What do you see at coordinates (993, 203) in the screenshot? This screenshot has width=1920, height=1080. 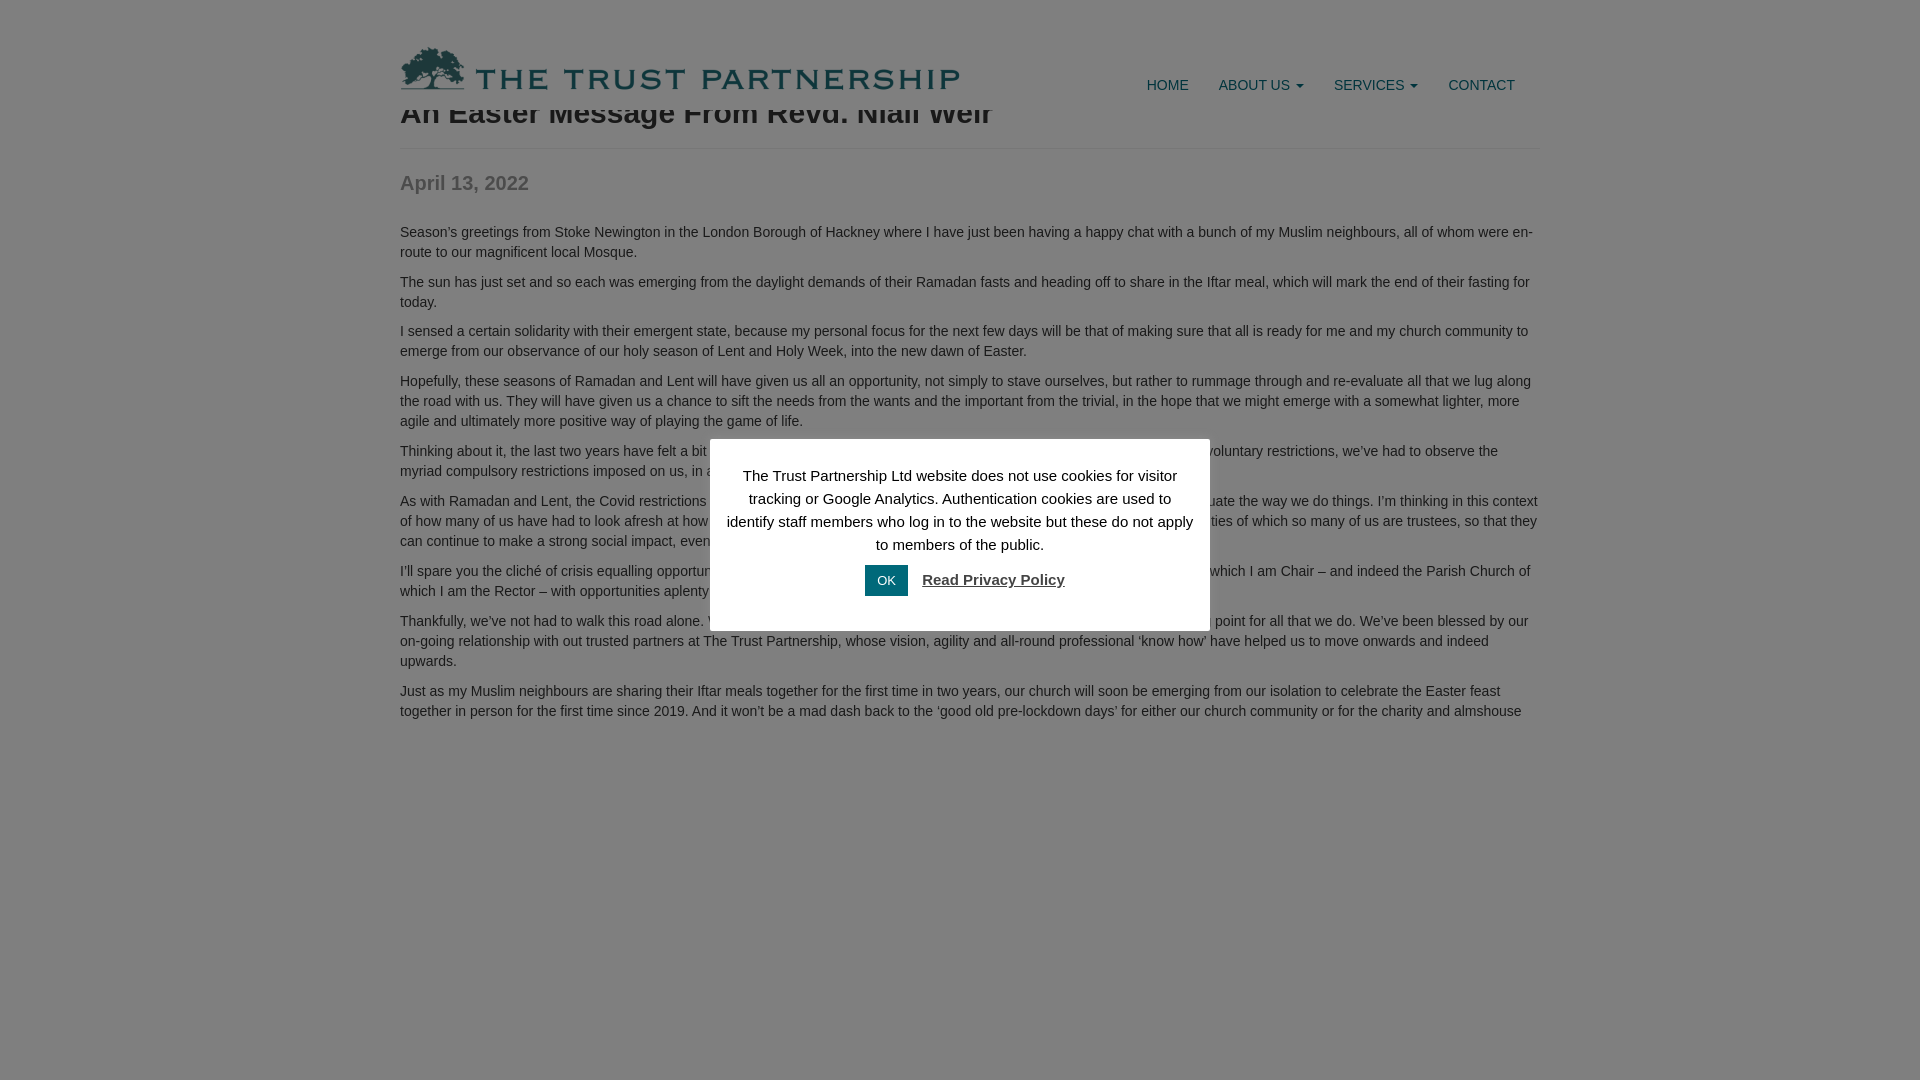 I see `Read Privacy Policy` at bounding box center [993, 203].